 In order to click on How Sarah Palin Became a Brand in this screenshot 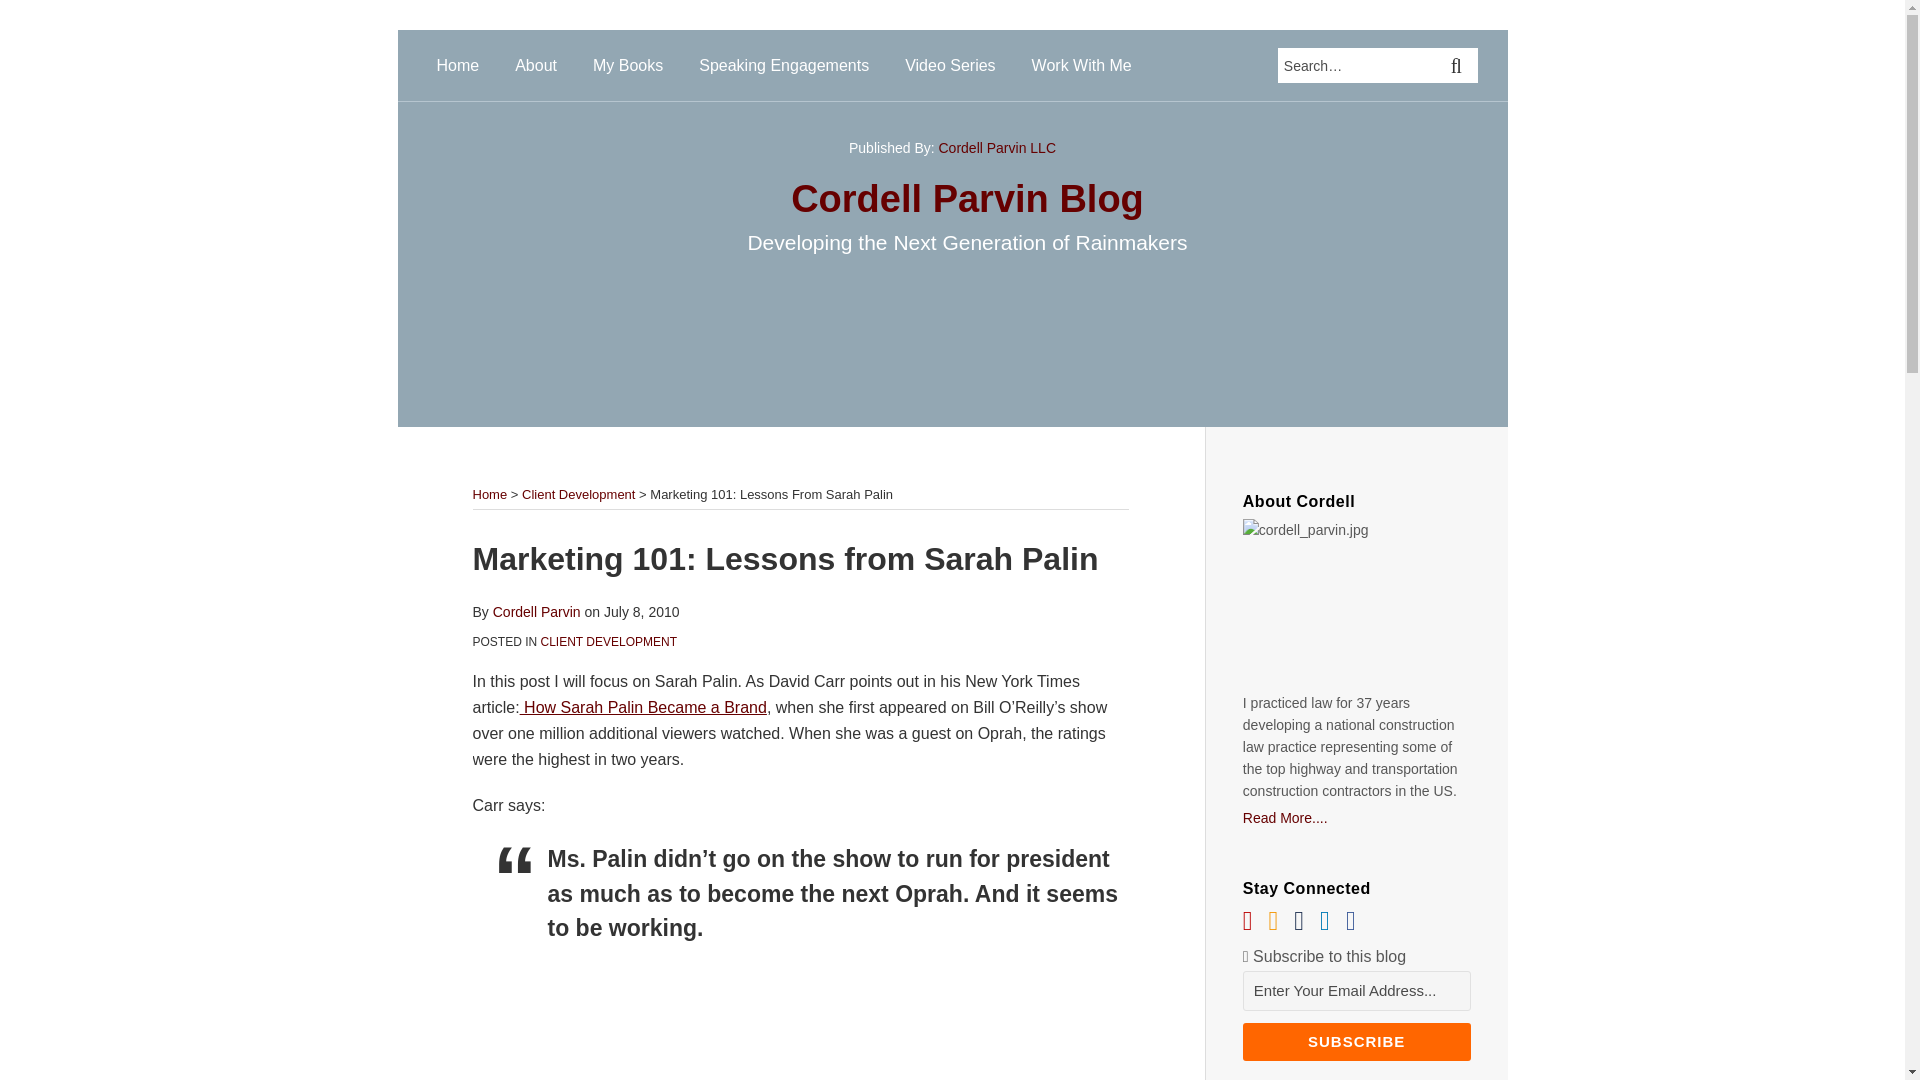, I will do `click(643, 707)`.